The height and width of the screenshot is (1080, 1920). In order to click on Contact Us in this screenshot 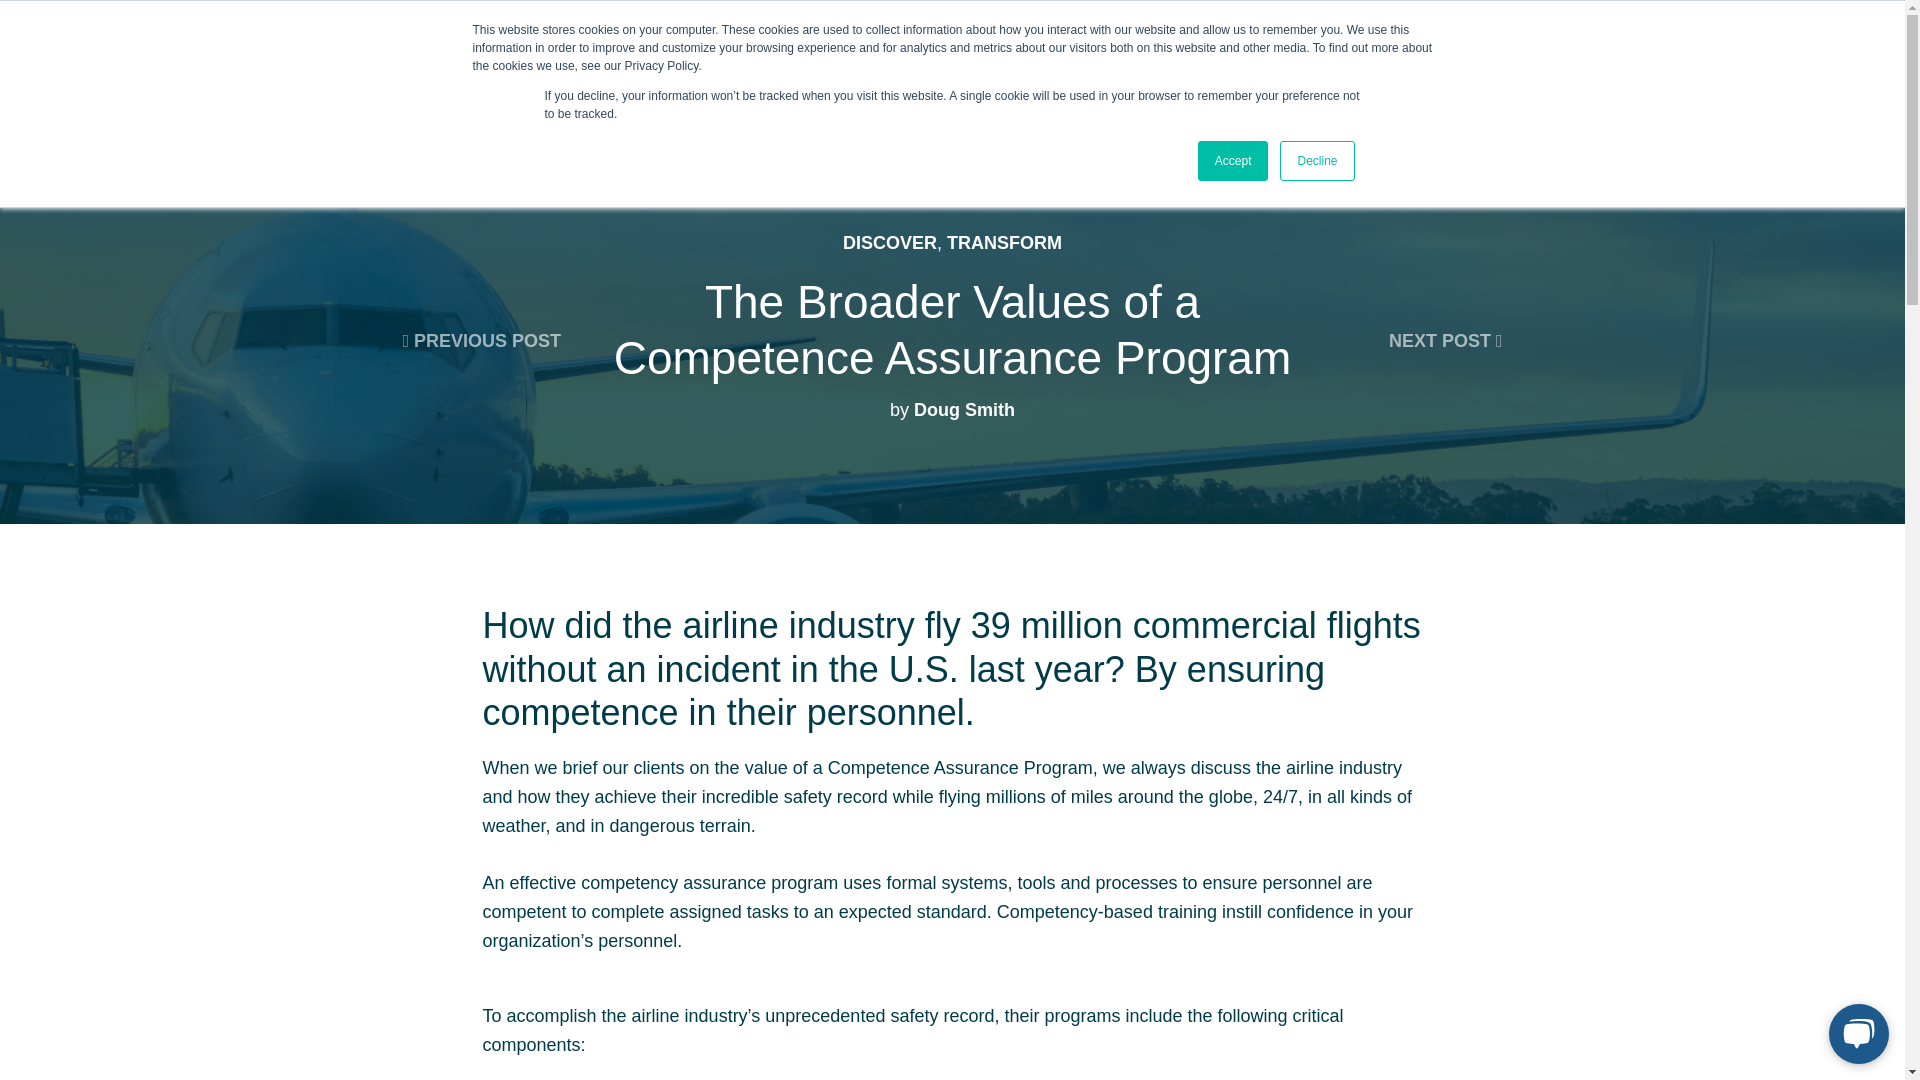, I will do `click(1798, 62)`.